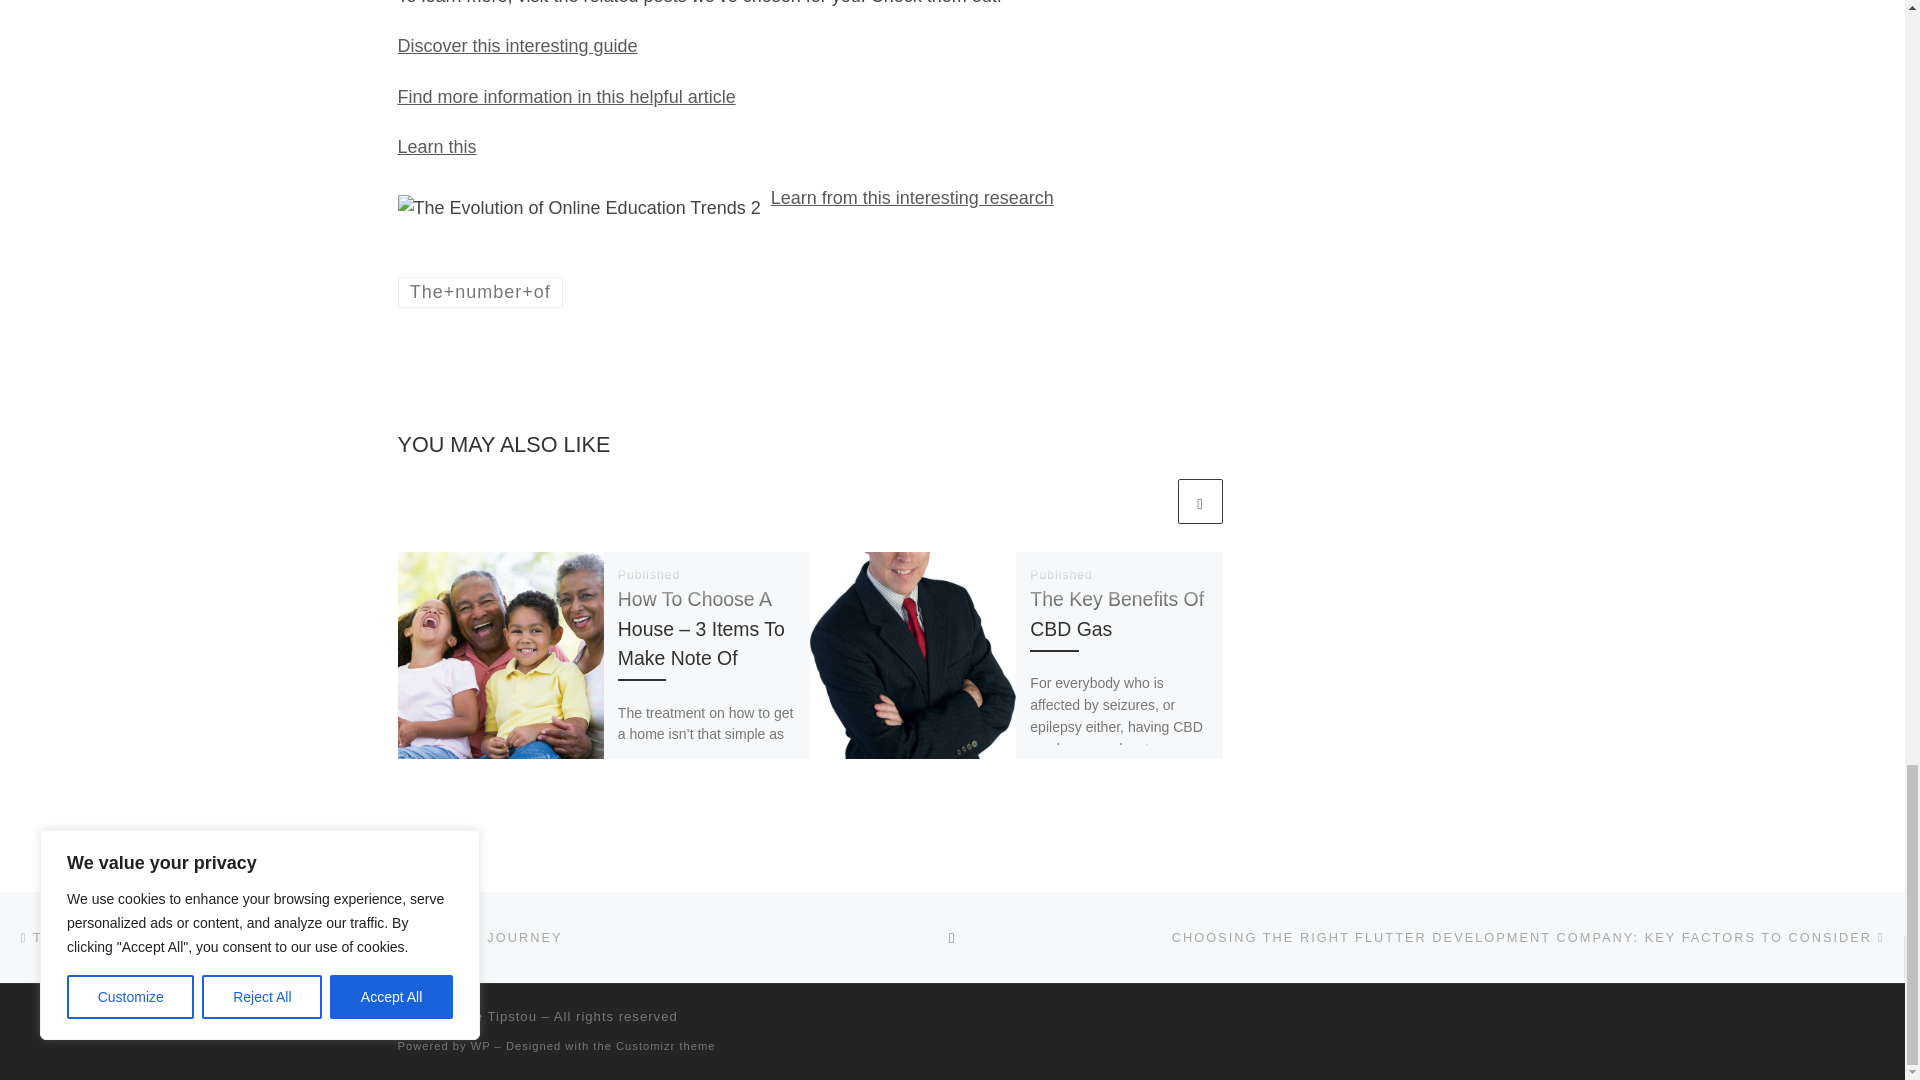  I want to click on Powered by WordPress, so click(480, 1046).